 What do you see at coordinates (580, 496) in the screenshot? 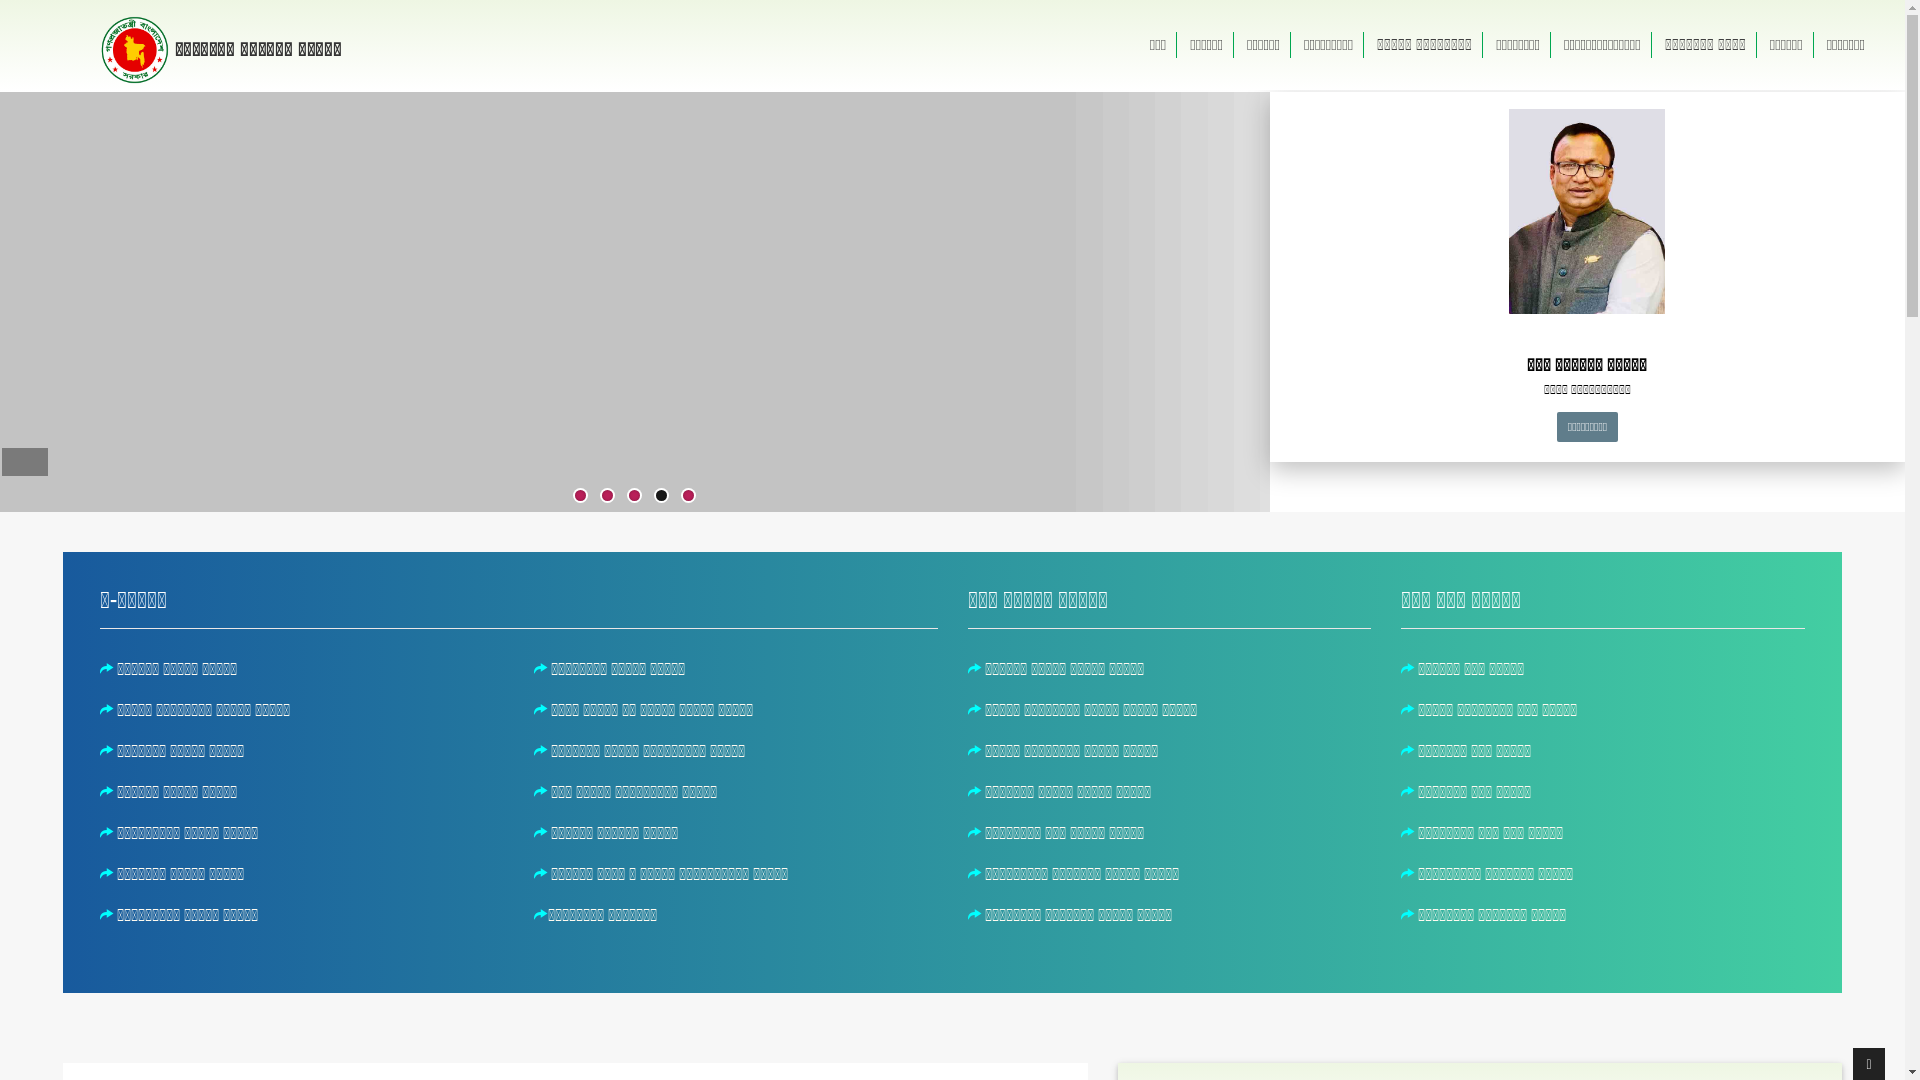
I see `1` at bounding box center [580, 496].